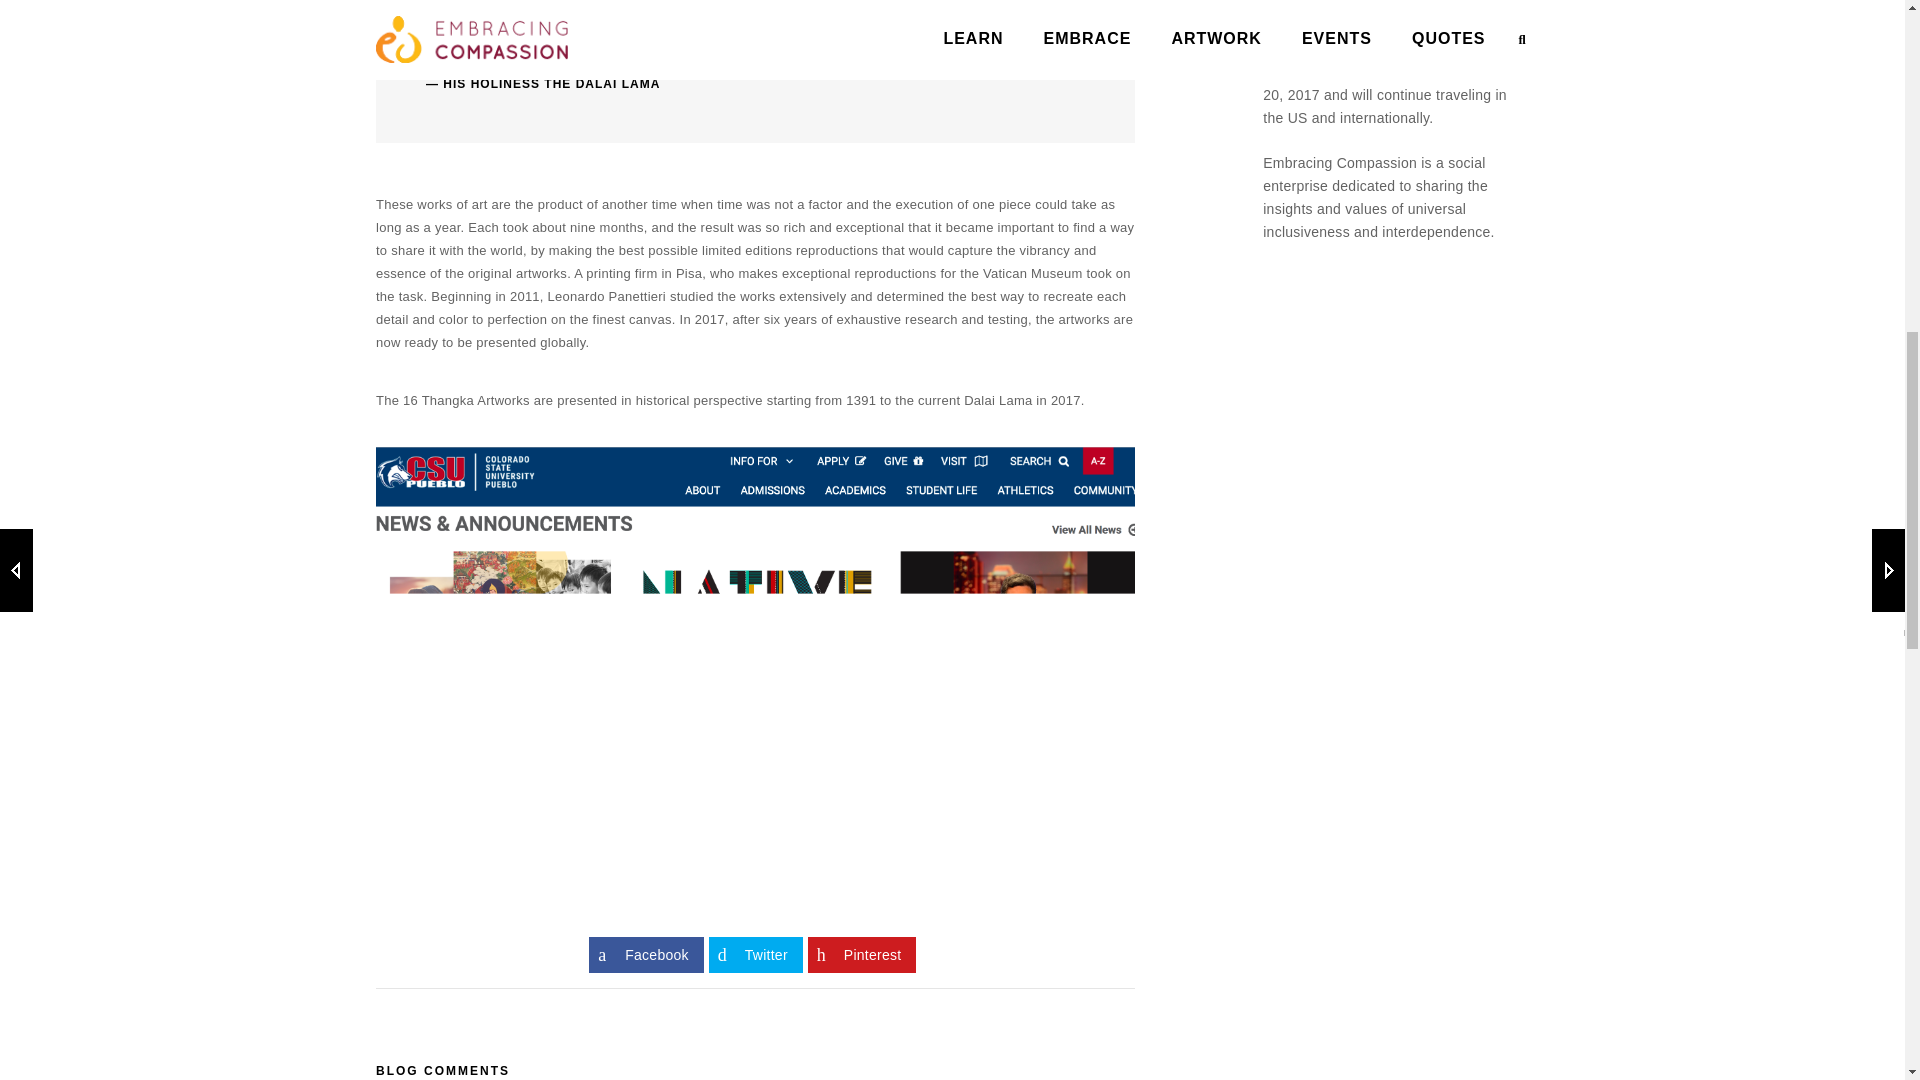  I want to click on Share on Pinterest, so click(862, 955).